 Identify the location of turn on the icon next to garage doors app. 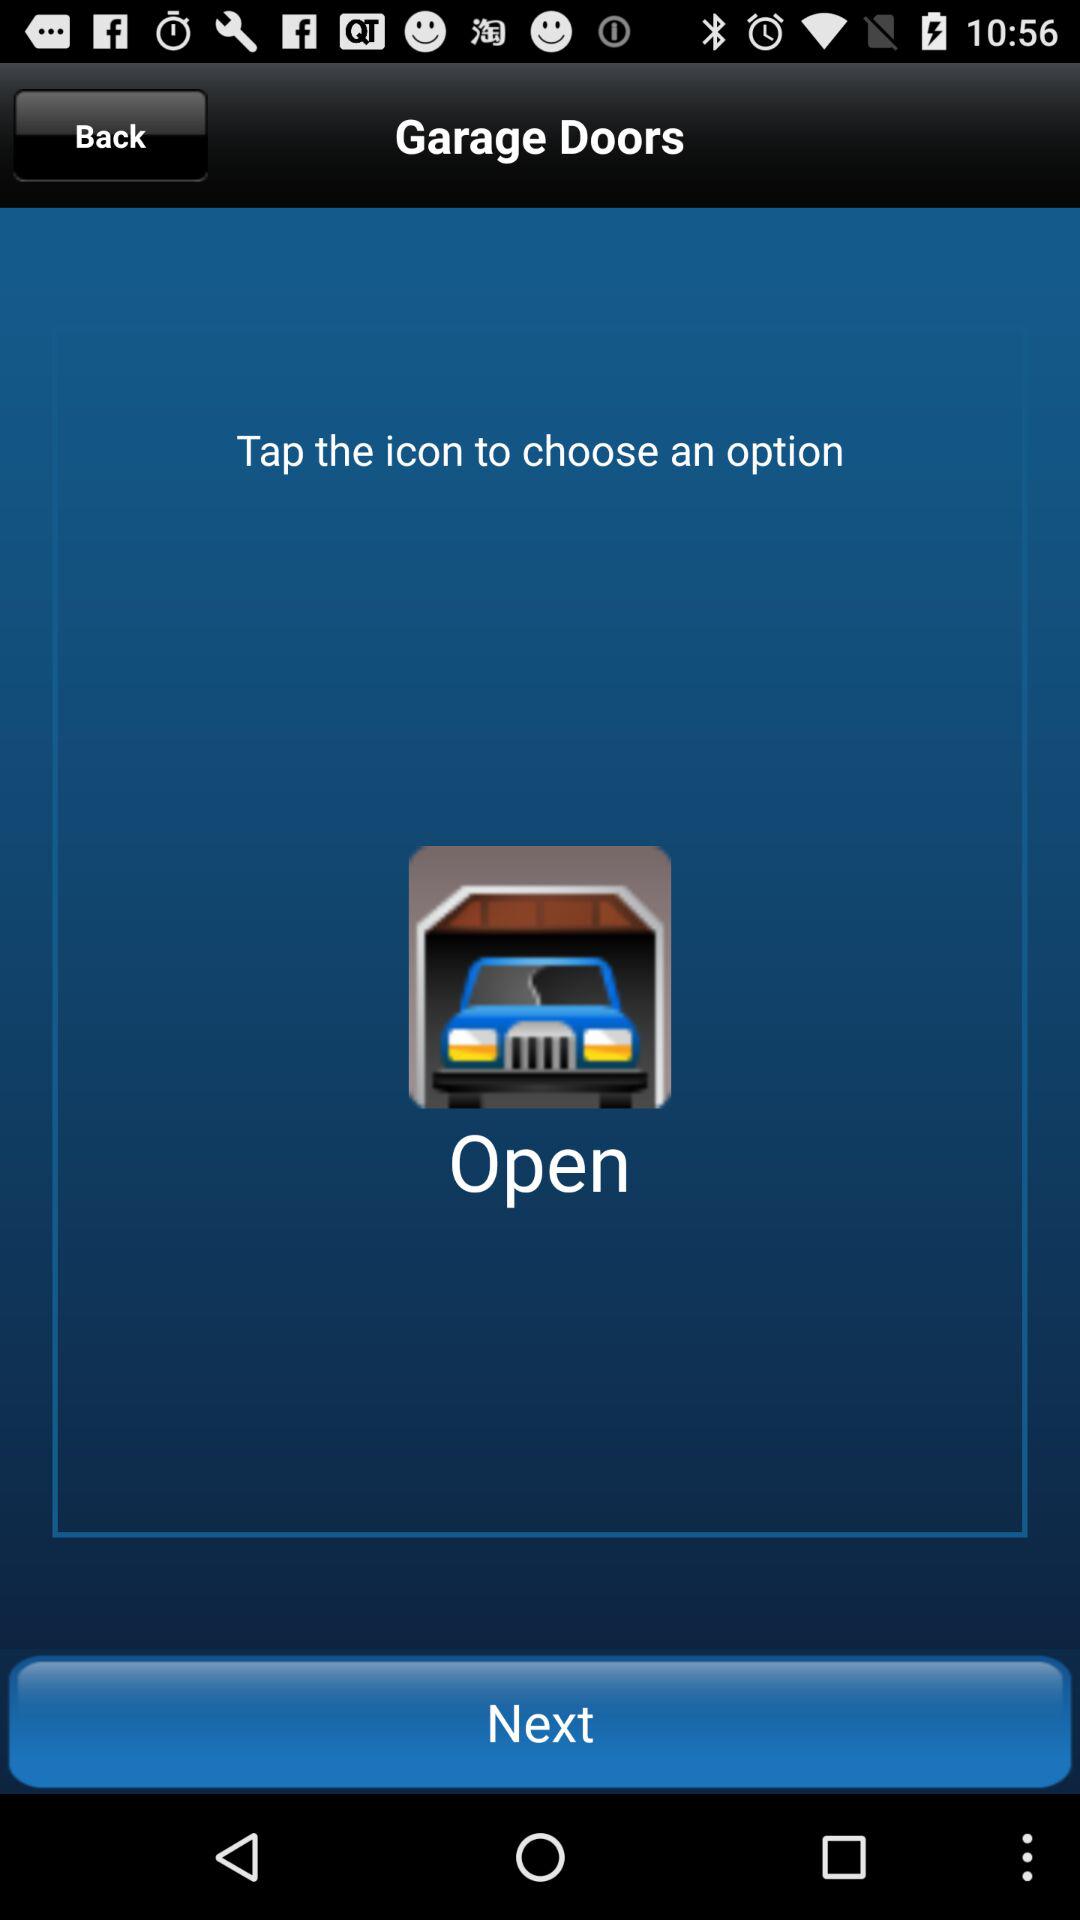
(110, 135).